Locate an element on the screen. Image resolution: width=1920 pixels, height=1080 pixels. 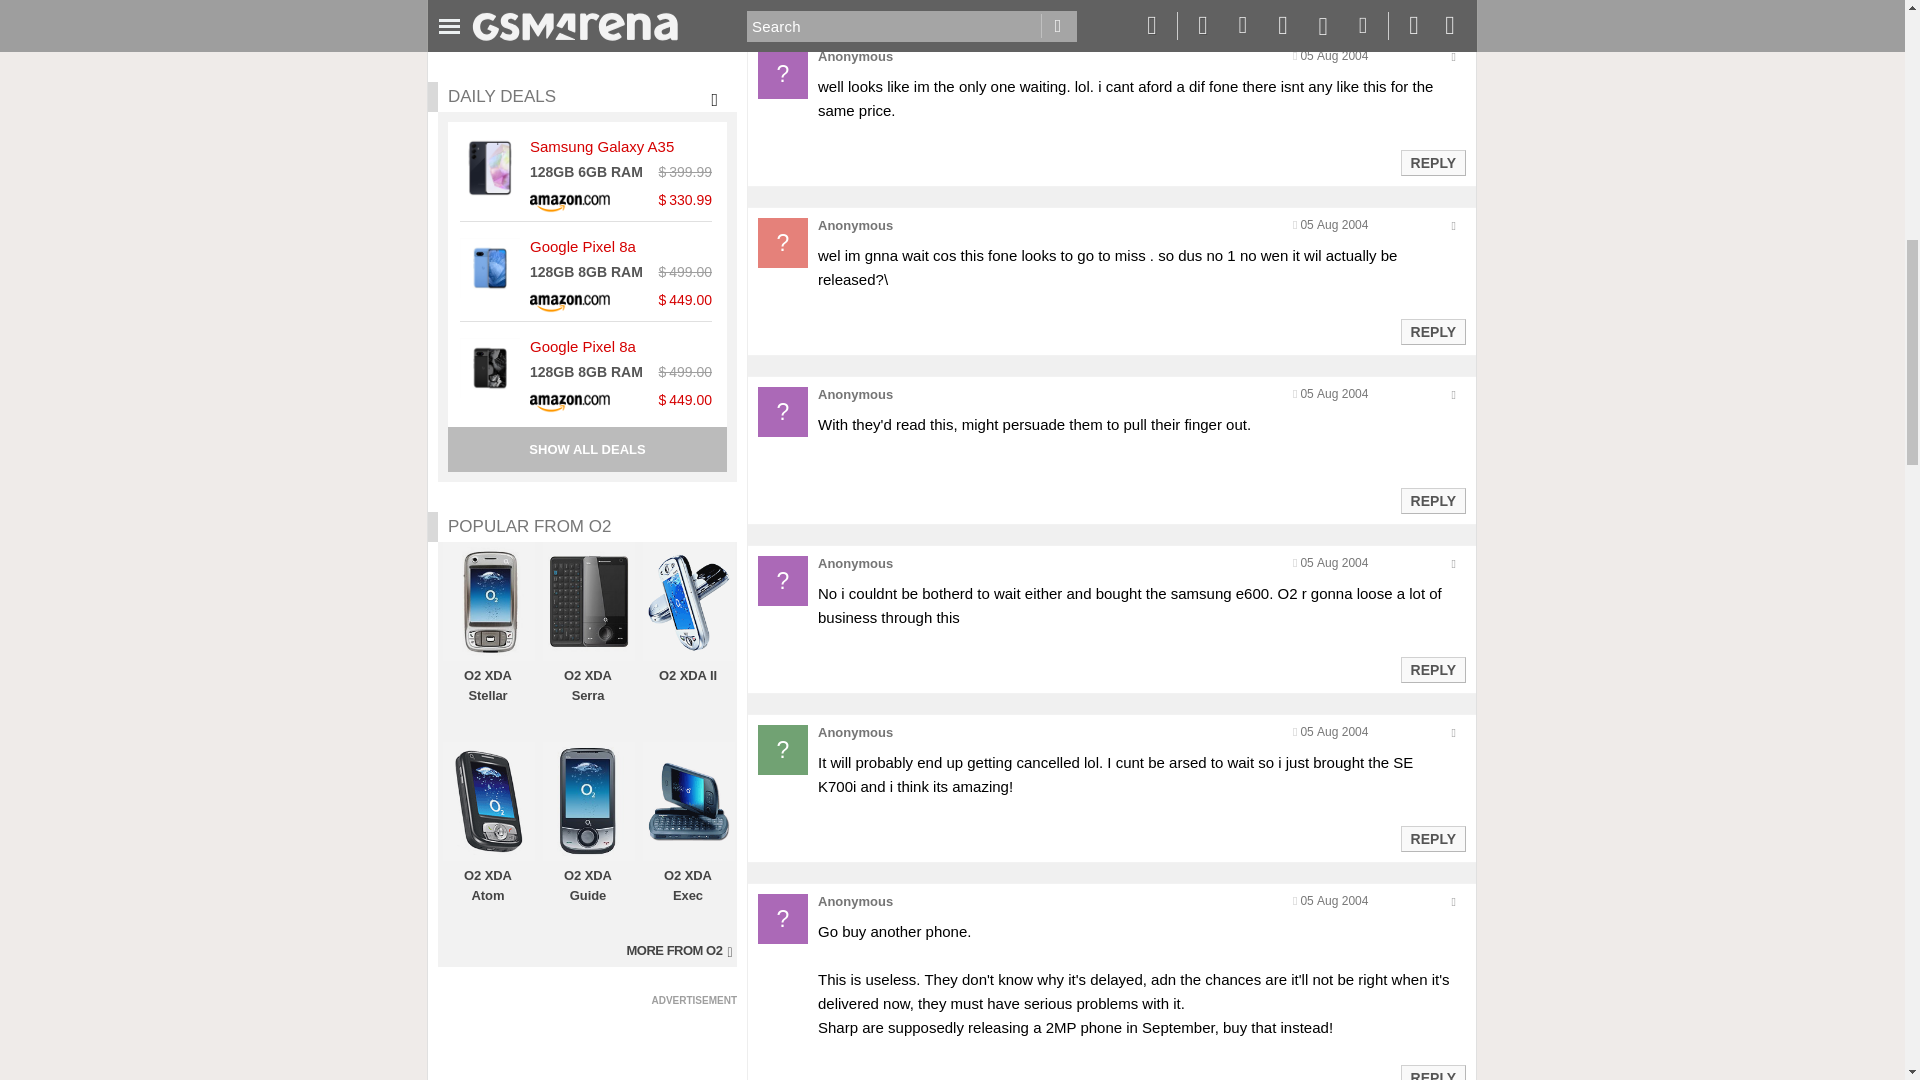
Reply to this post is located at coordinates (1432, 162).